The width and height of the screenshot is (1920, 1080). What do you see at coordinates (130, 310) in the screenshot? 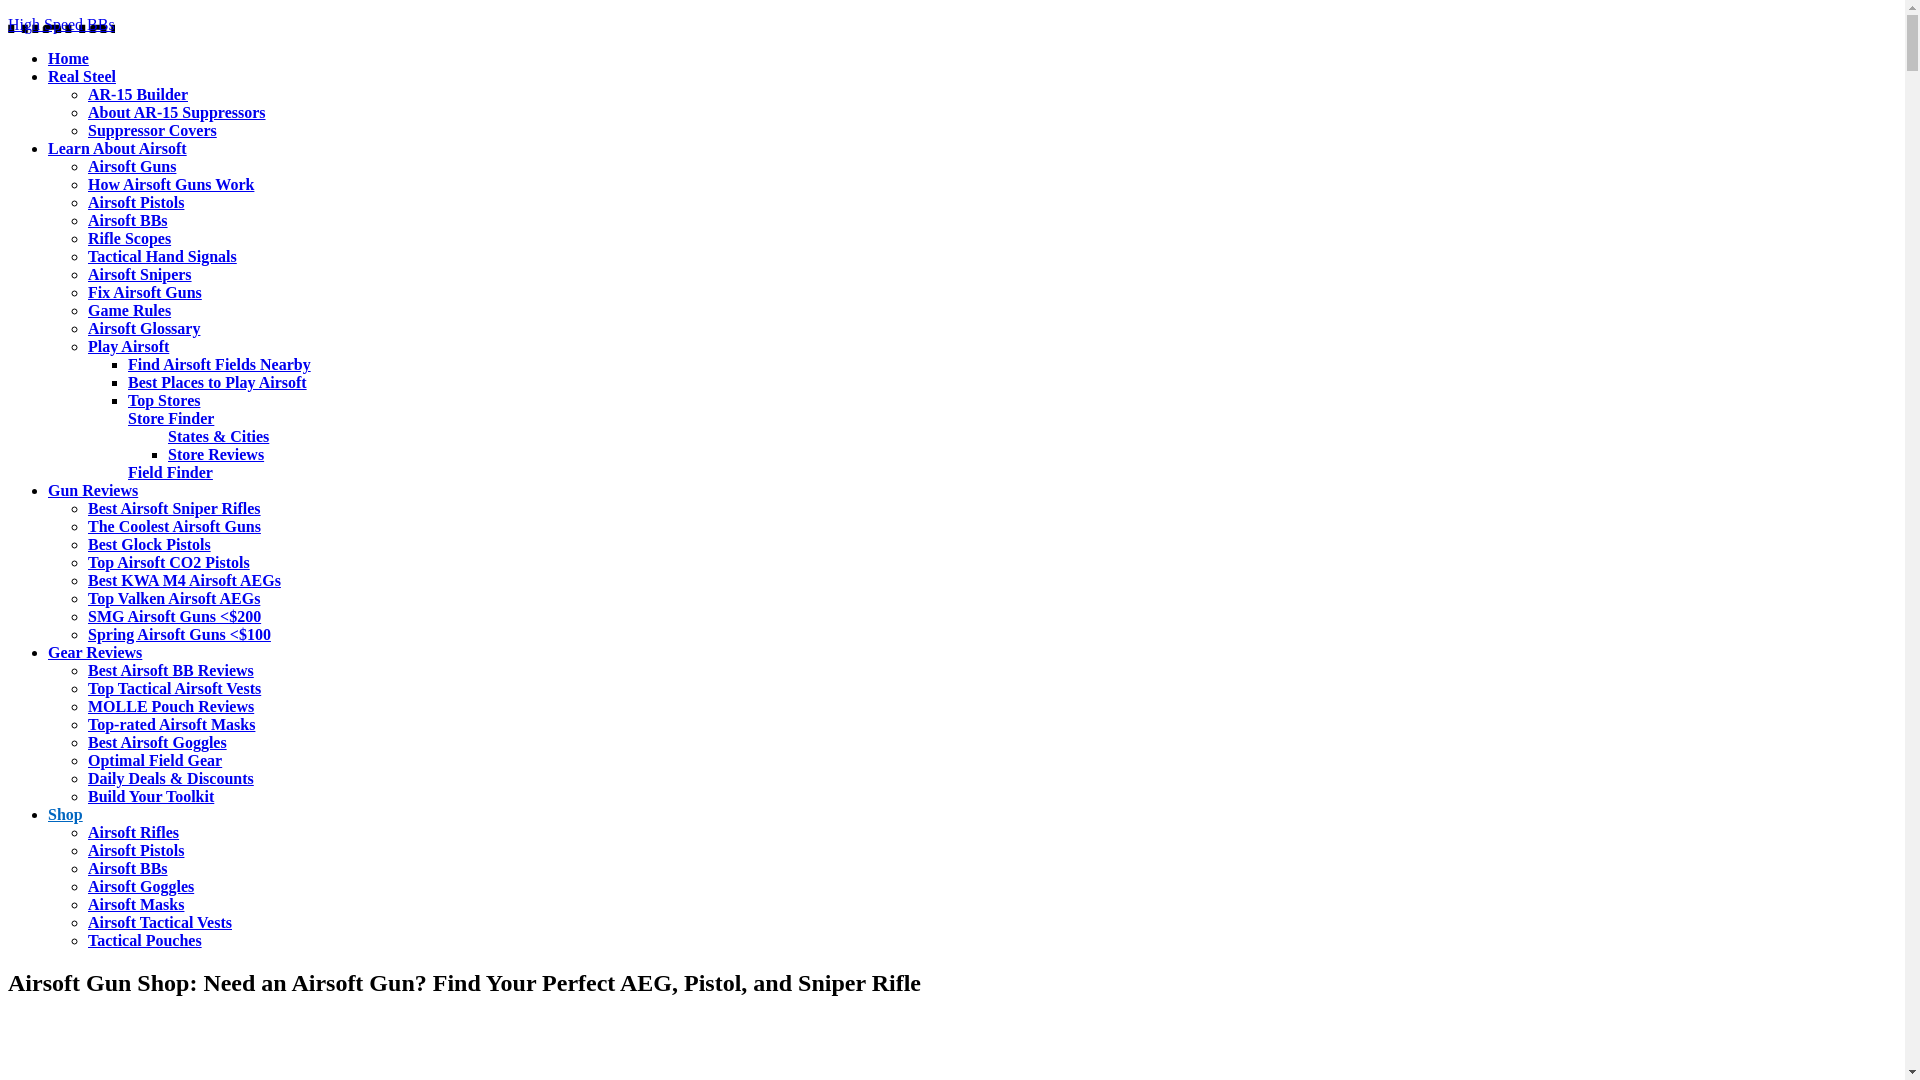
I see `Game Rules` at bounding box center [130, 310].